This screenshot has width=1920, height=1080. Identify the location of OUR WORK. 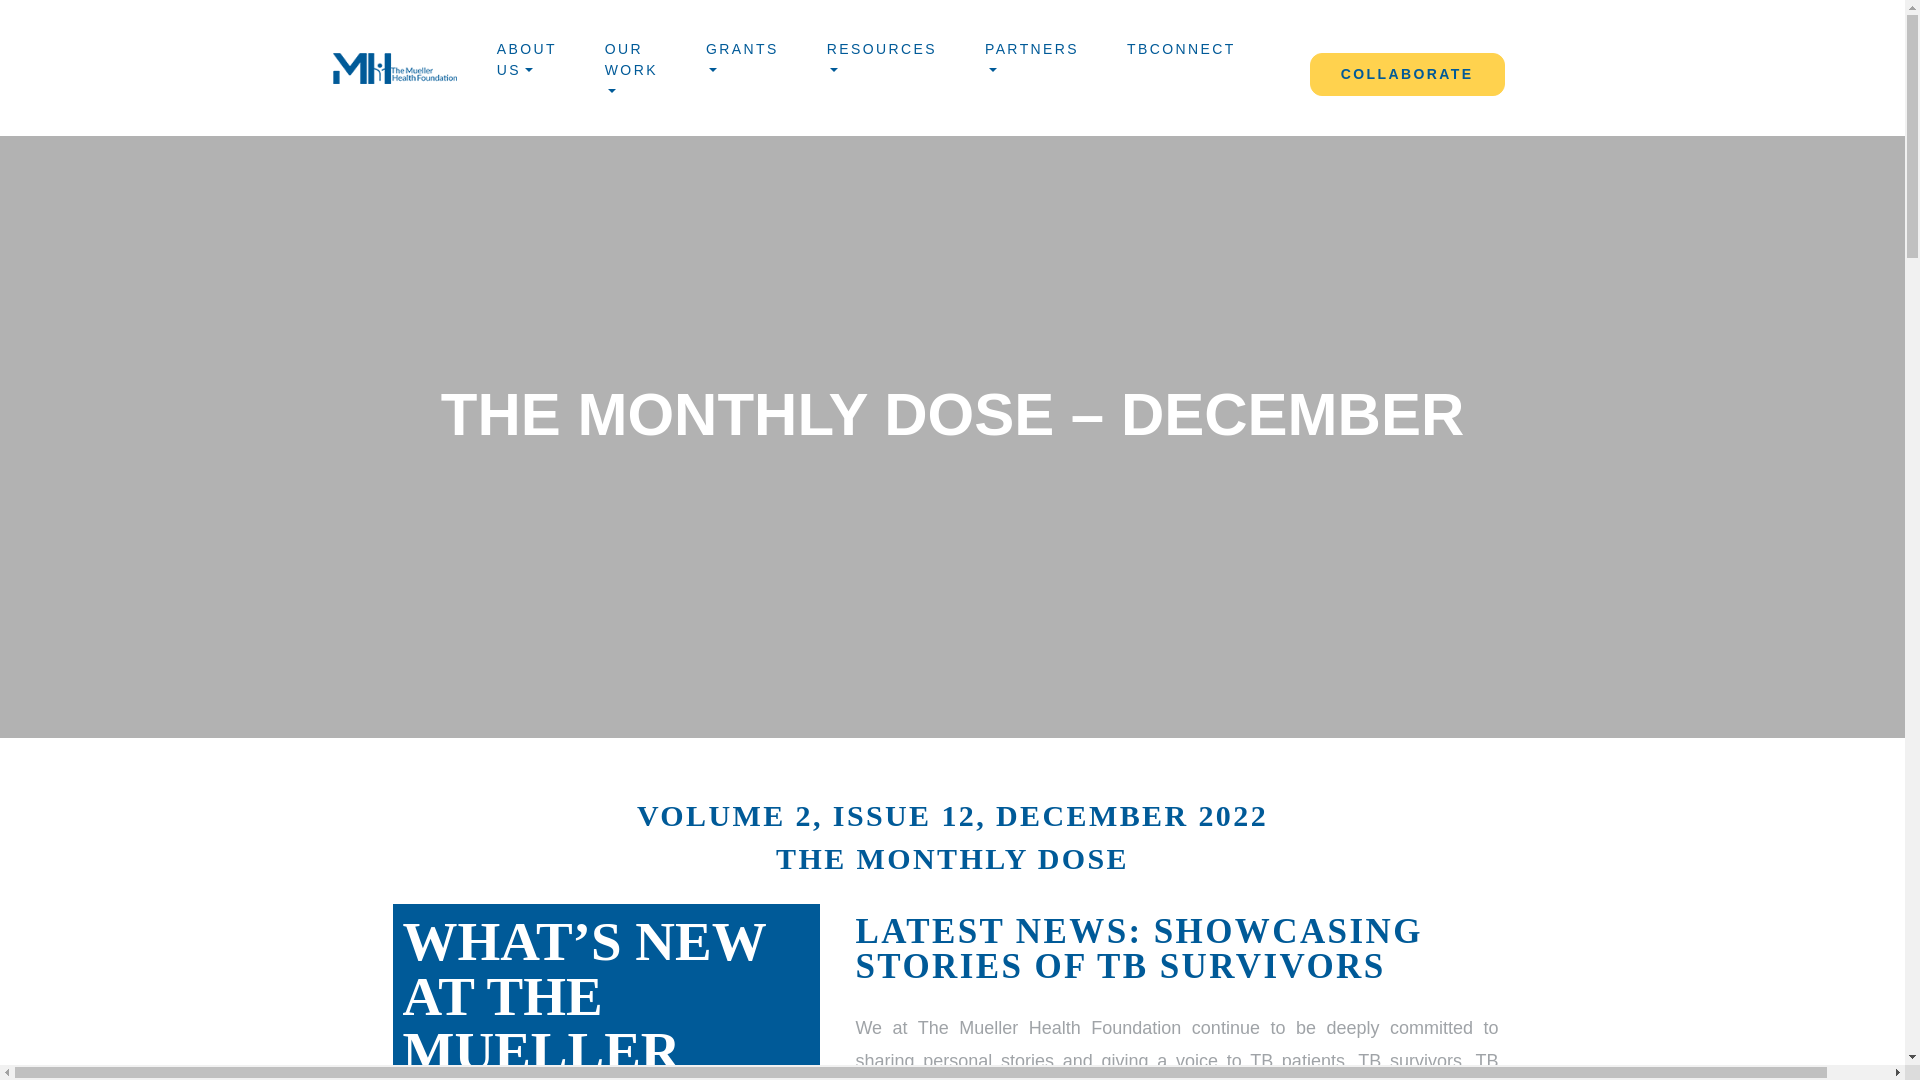
(631, 74).